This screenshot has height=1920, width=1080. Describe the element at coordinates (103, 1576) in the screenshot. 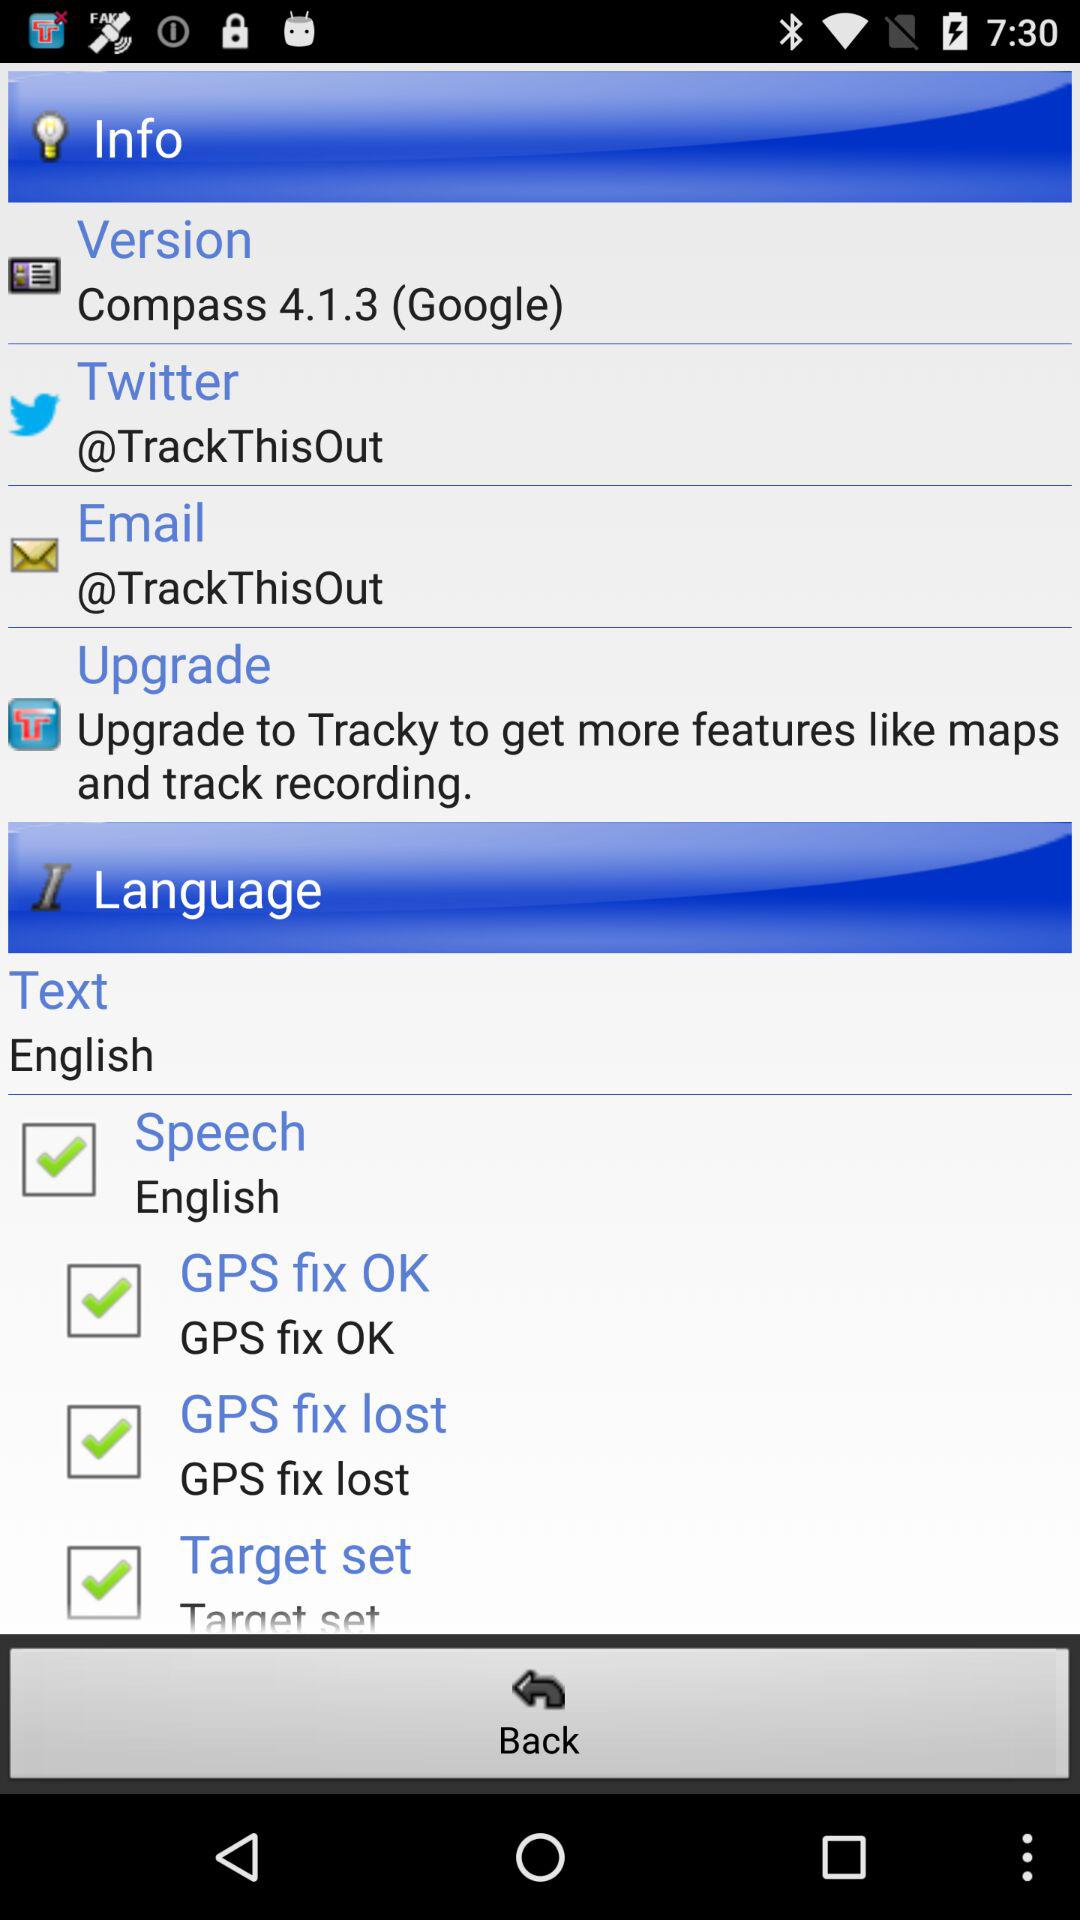

I see `enable target function` at that location.